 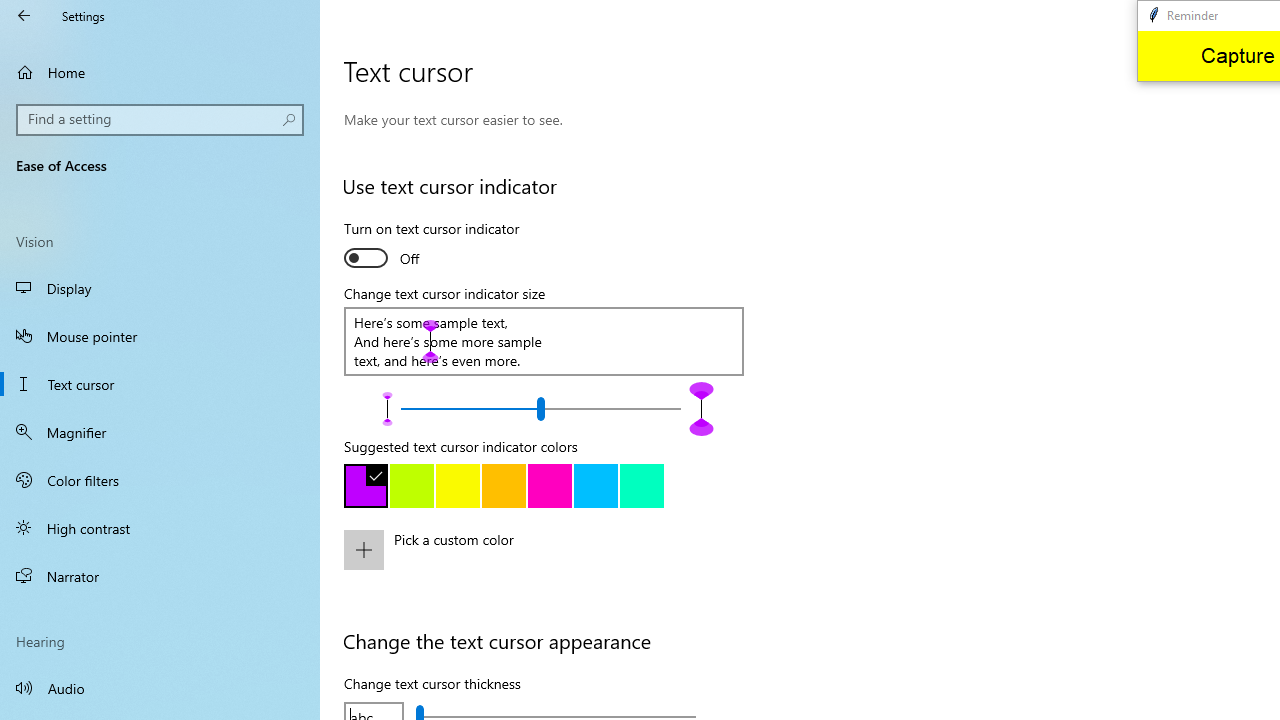 I want to click on Pink, so click(x=550, y=486).